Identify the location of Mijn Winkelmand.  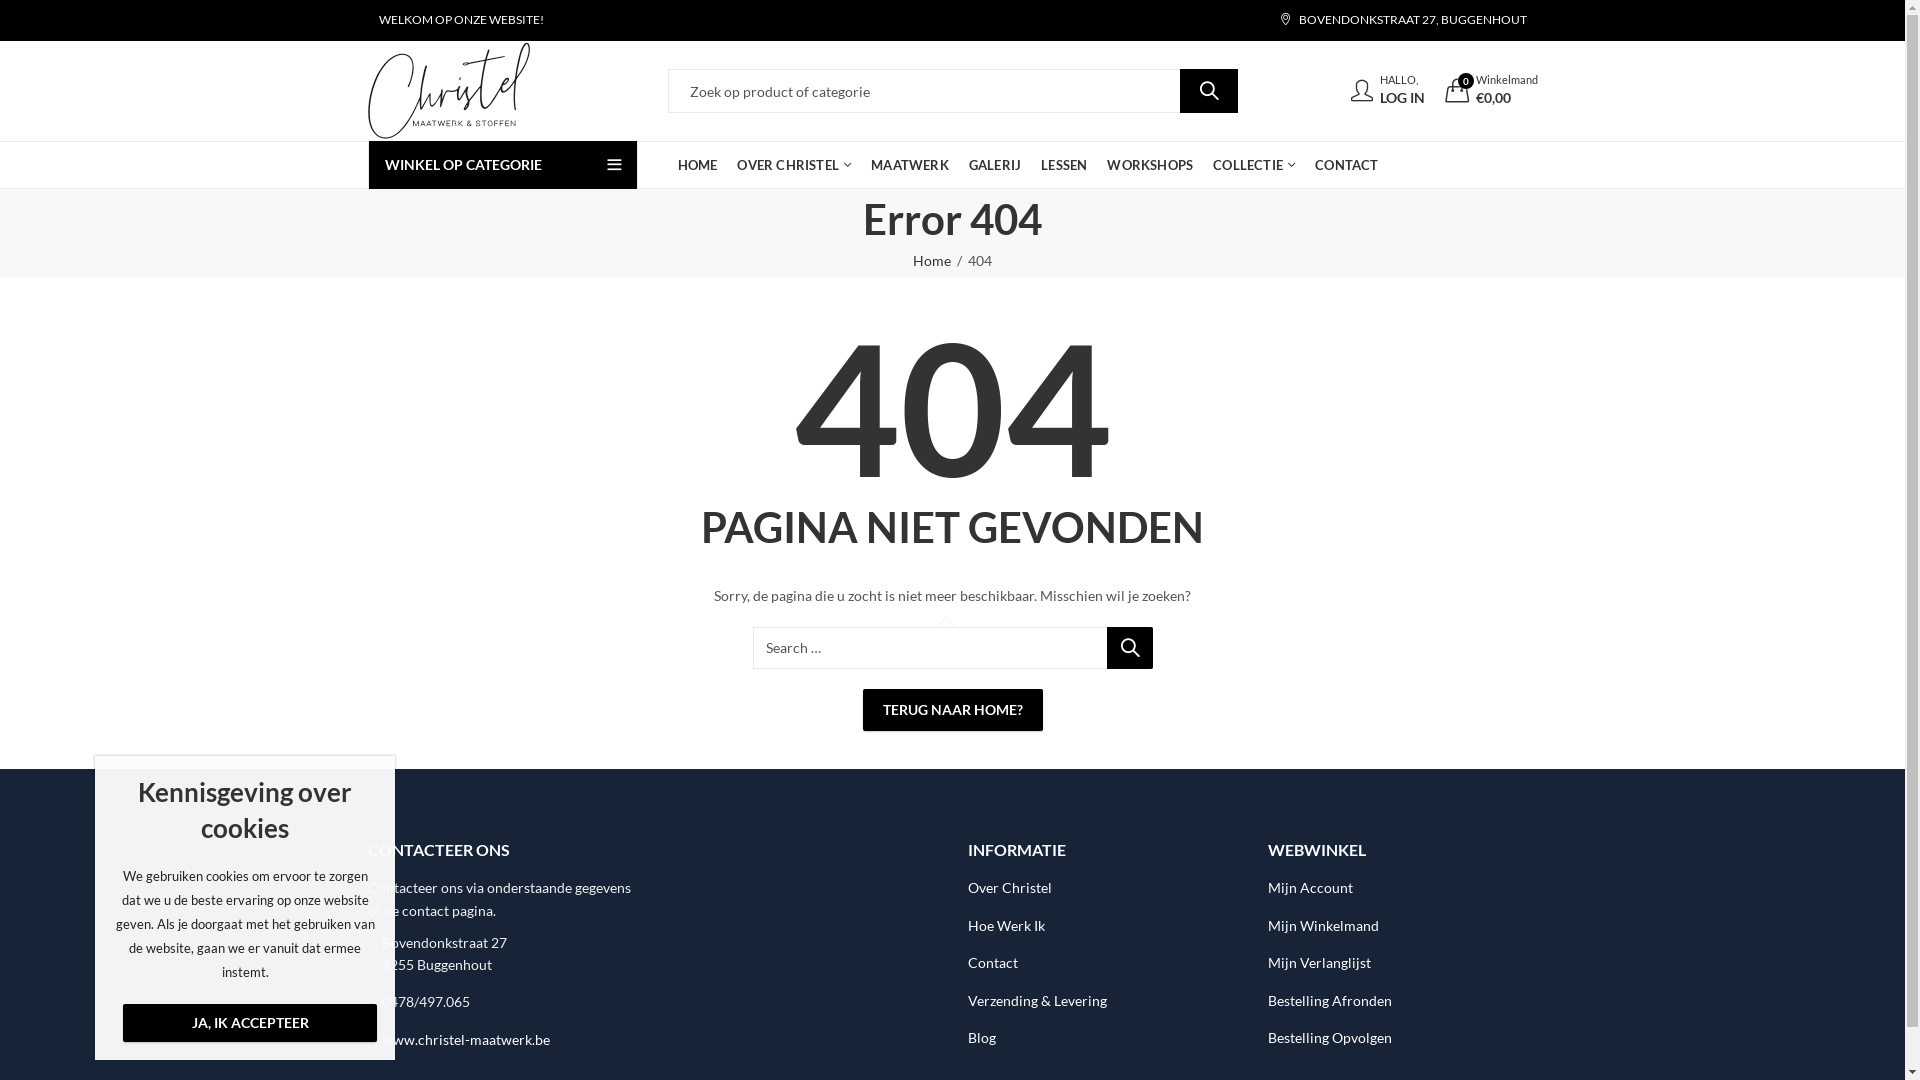
(1324, 926).